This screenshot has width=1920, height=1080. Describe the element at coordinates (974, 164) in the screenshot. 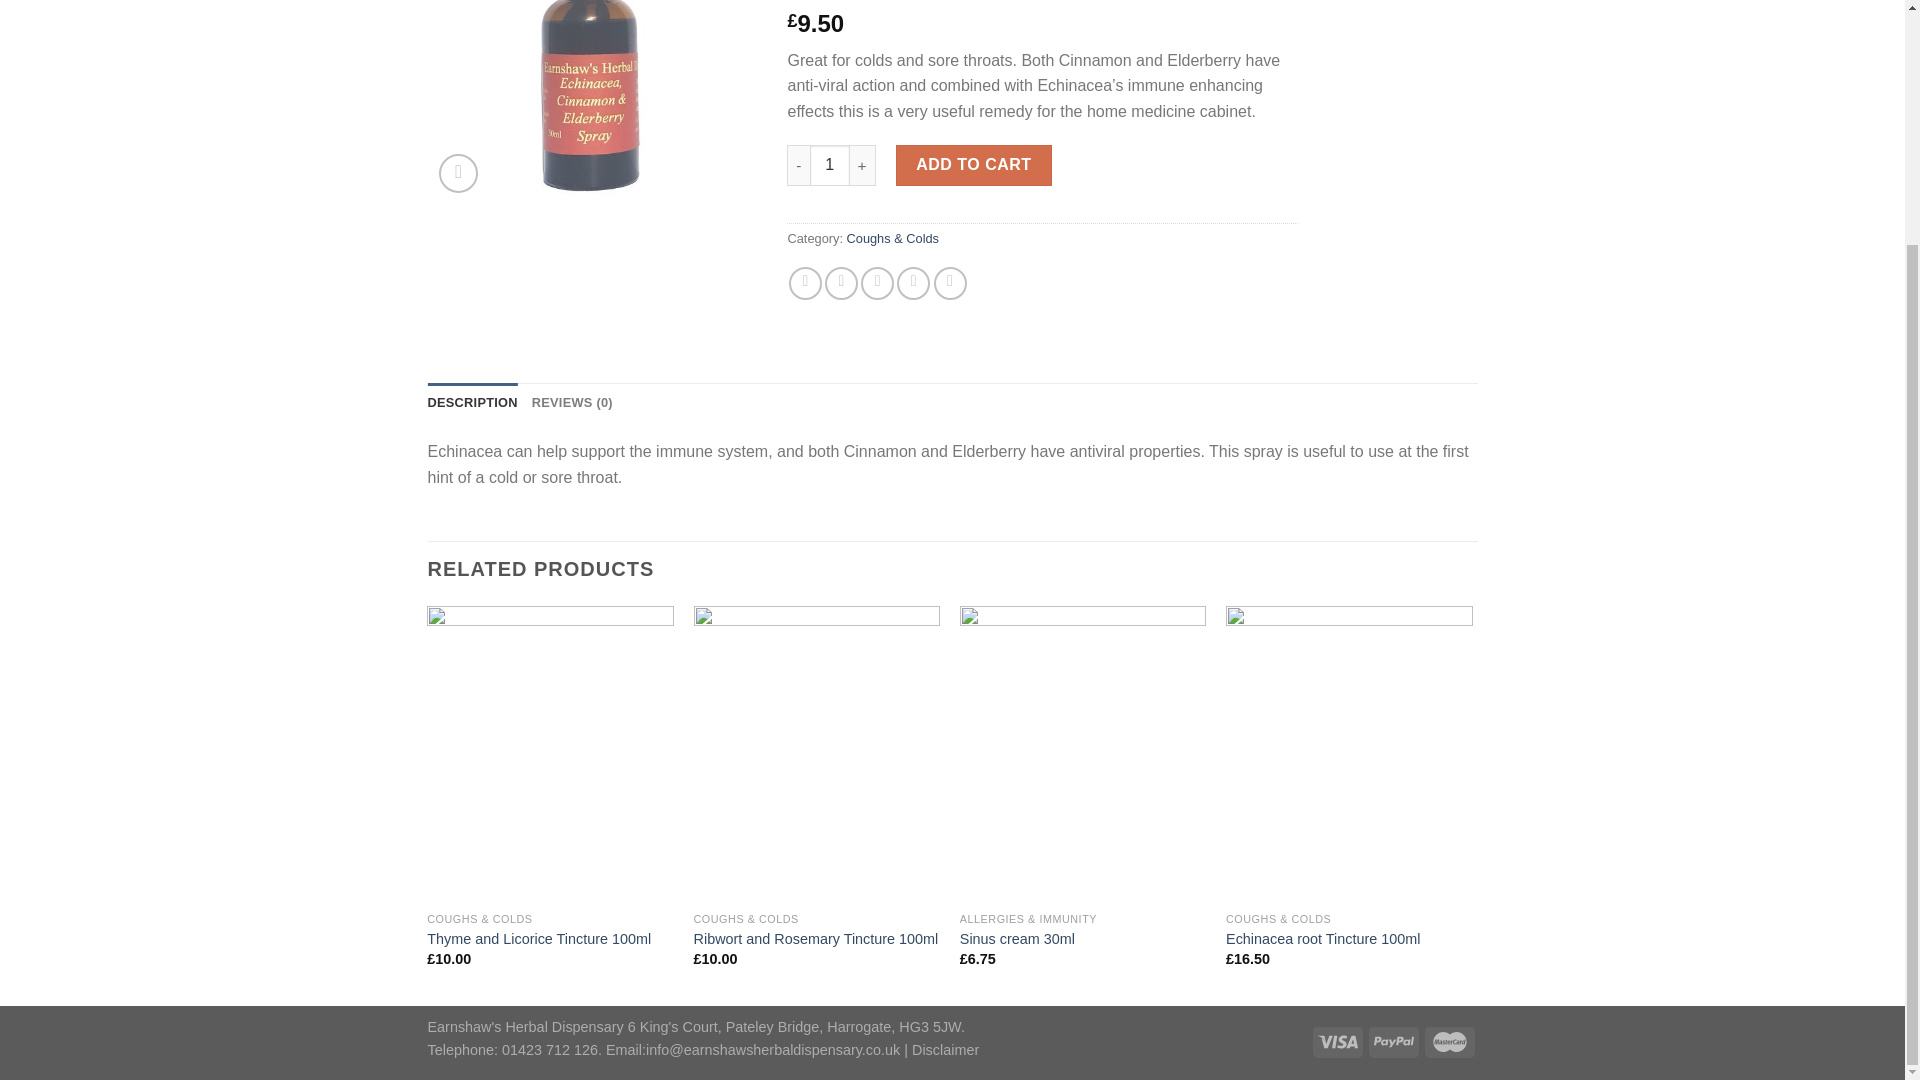

I see `ADD TO CART` at that location.